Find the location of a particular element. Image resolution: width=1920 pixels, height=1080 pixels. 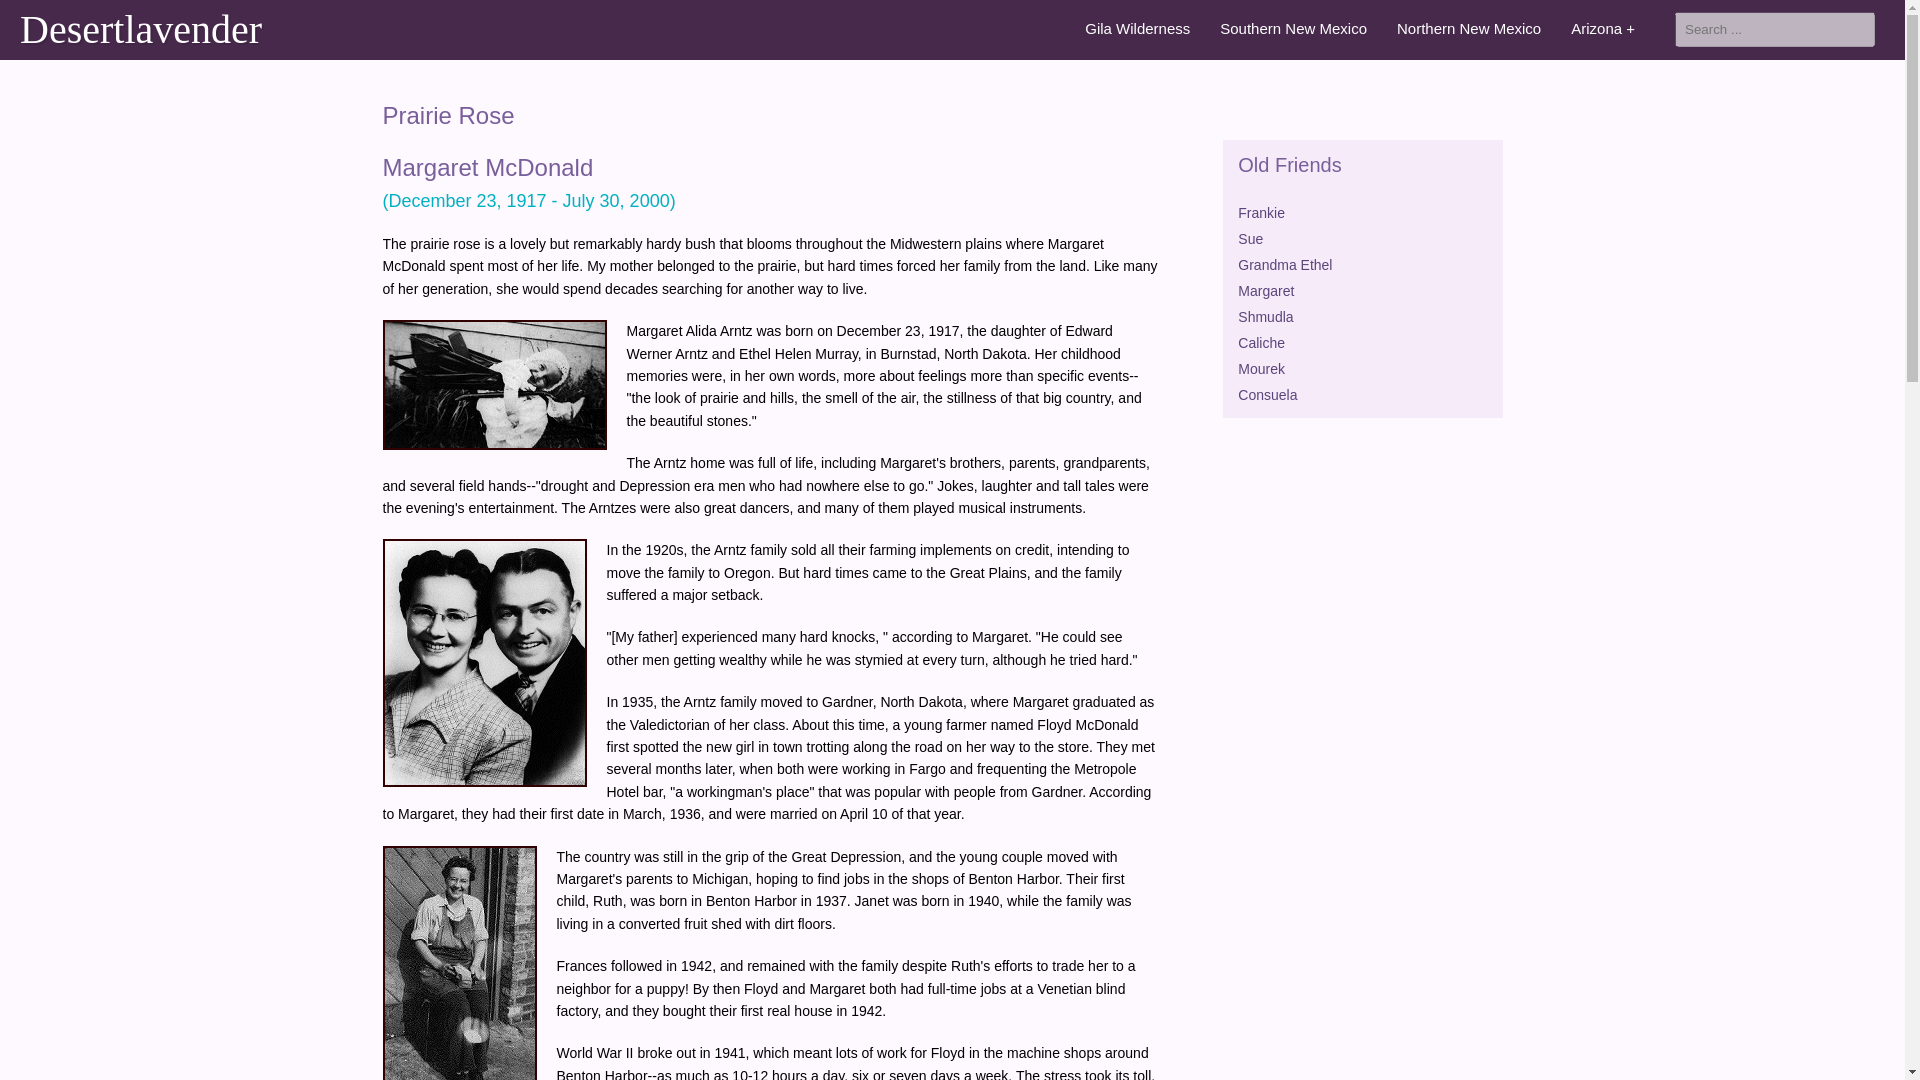

Caliche is located at coordinates (1261, 342).